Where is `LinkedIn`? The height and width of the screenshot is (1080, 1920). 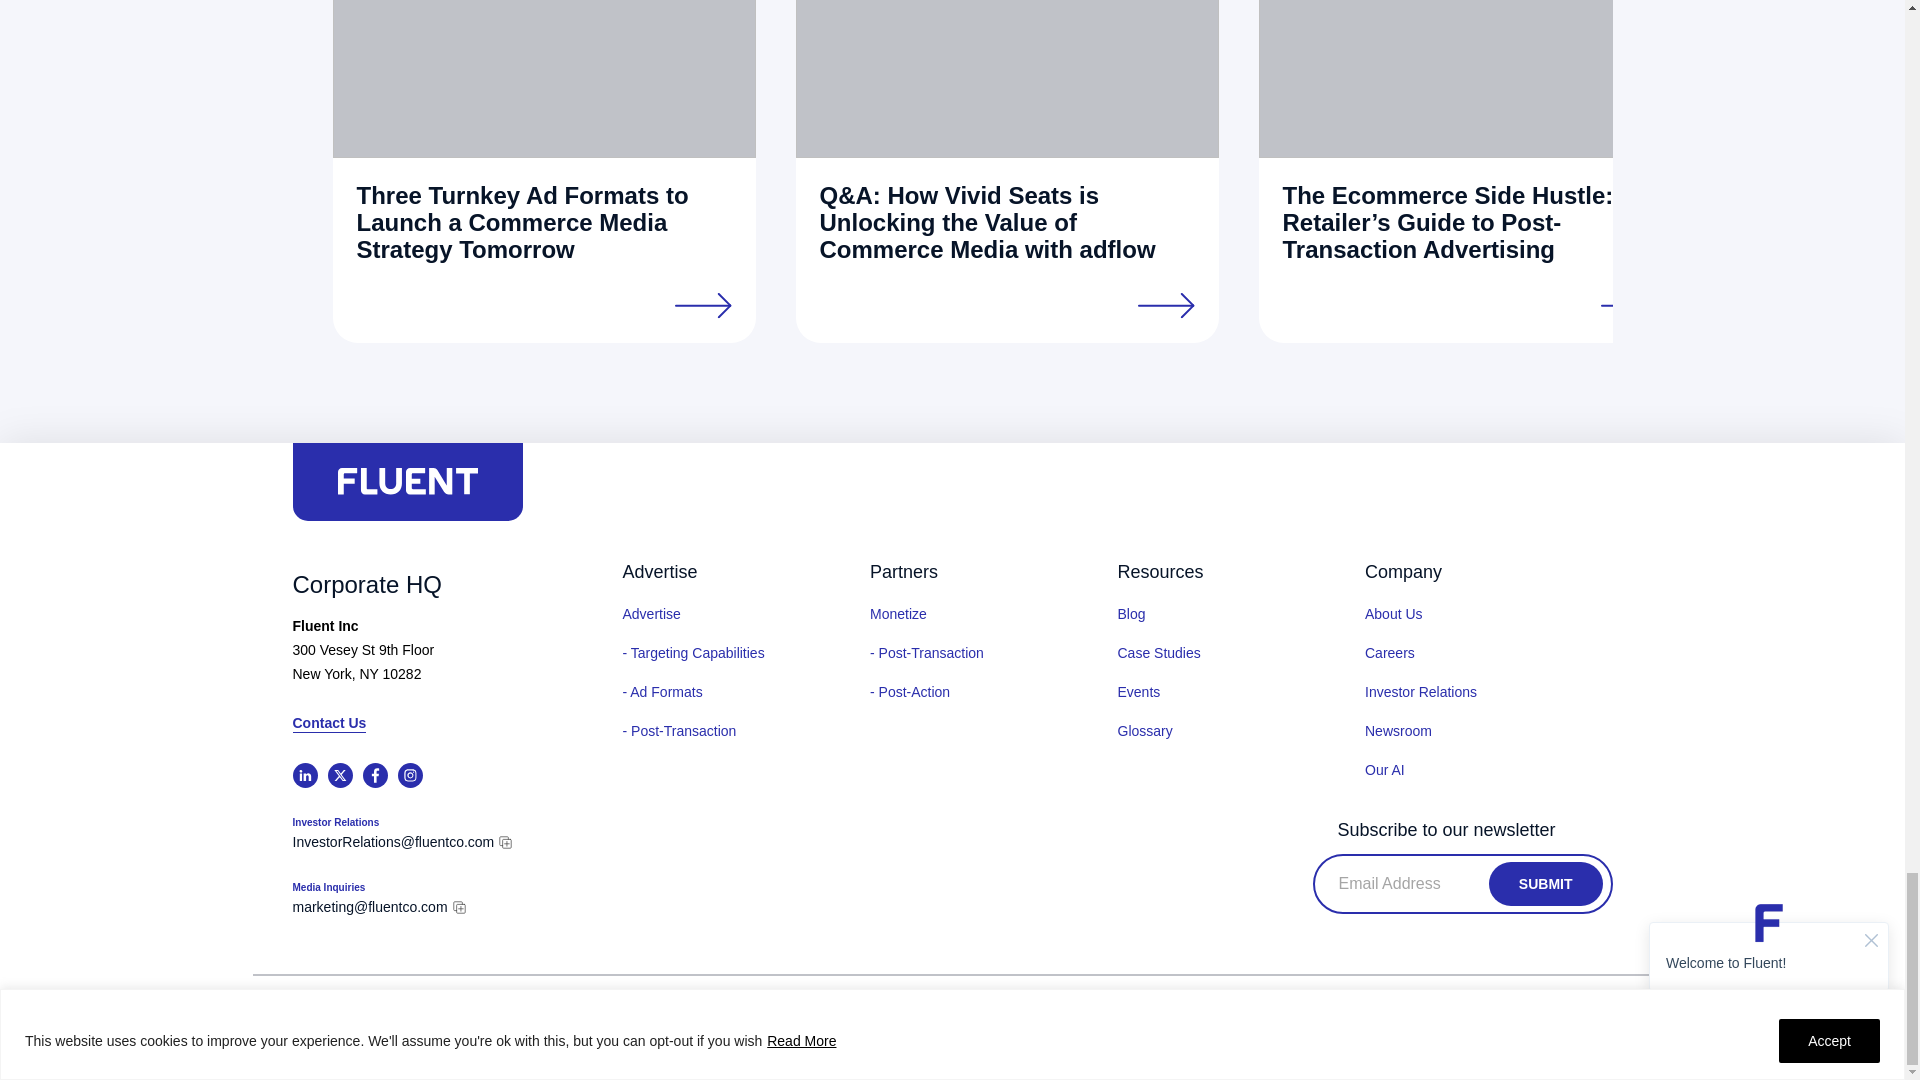 LinkedIn is located at coordinates (304, 775).